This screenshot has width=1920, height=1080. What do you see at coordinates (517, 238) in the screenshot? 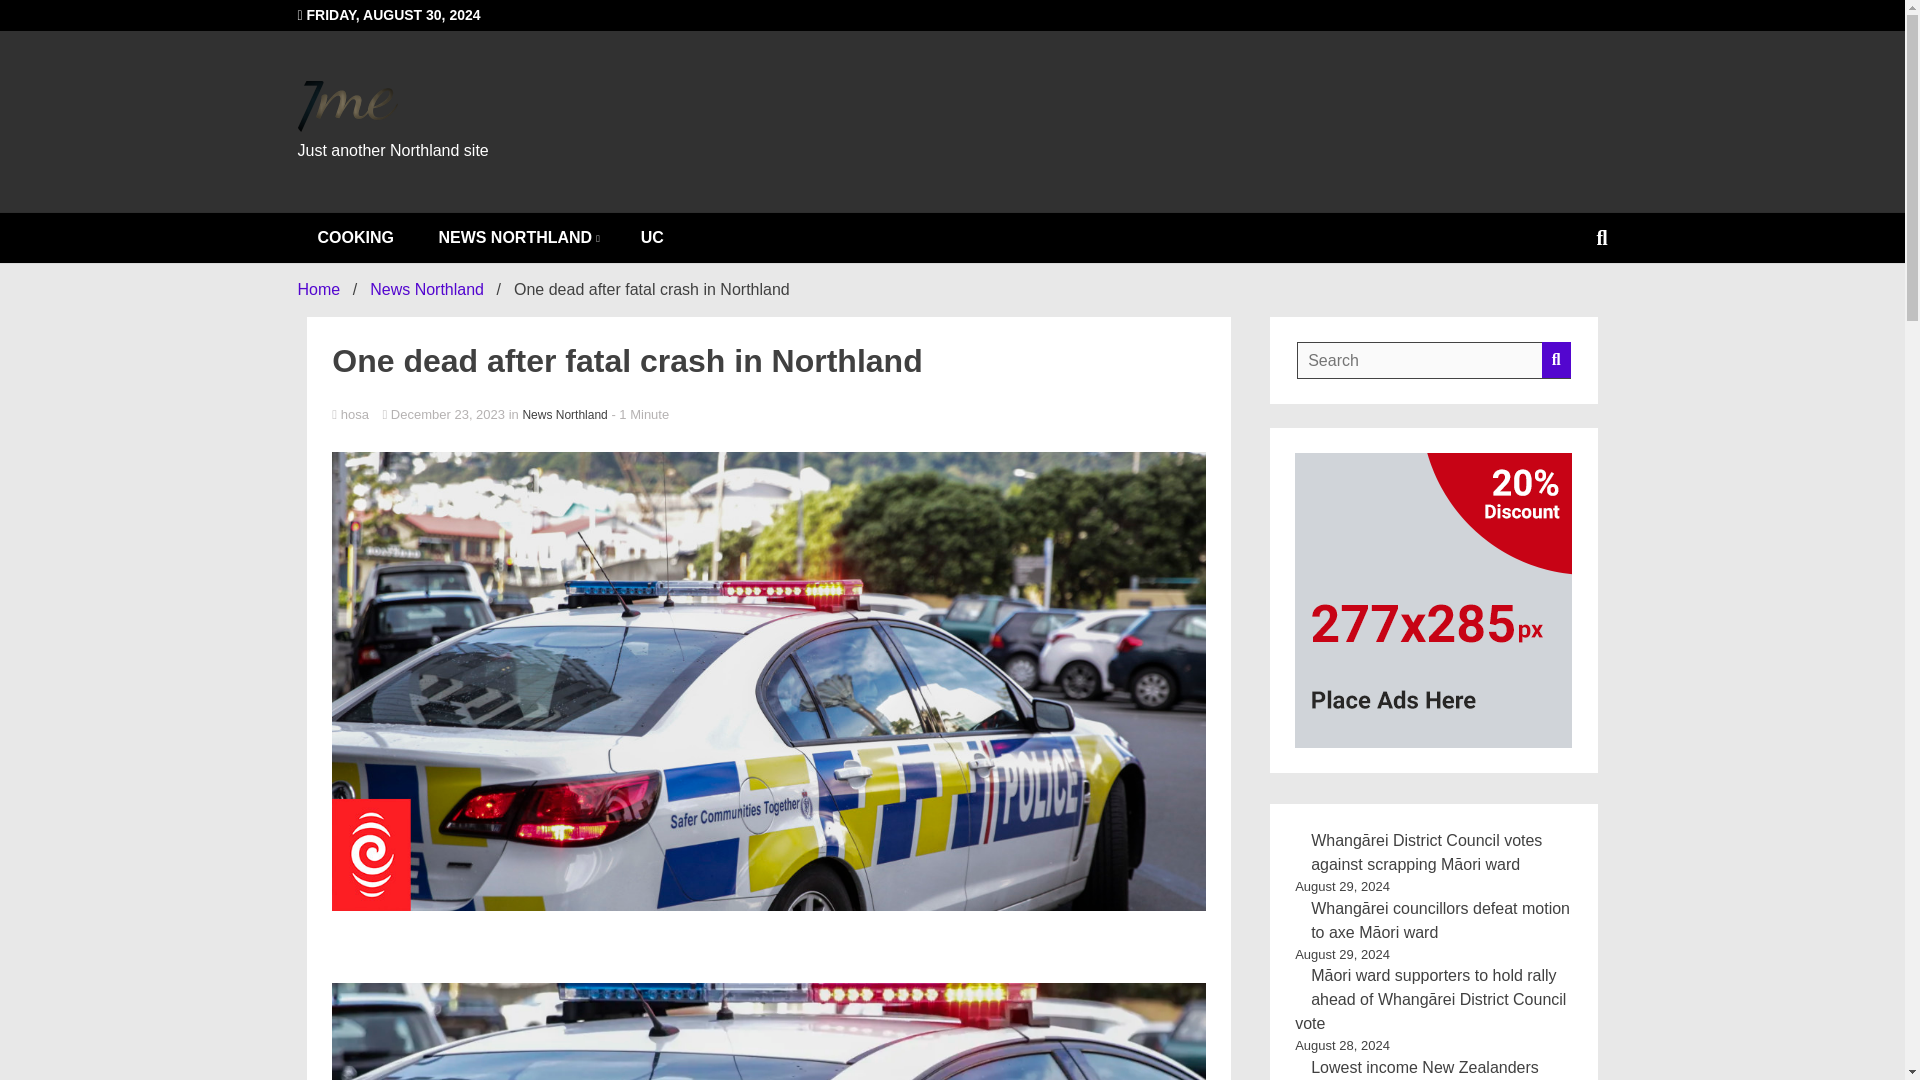
I see `NEWS NORTHLAND` at bounding box center [517, 238].